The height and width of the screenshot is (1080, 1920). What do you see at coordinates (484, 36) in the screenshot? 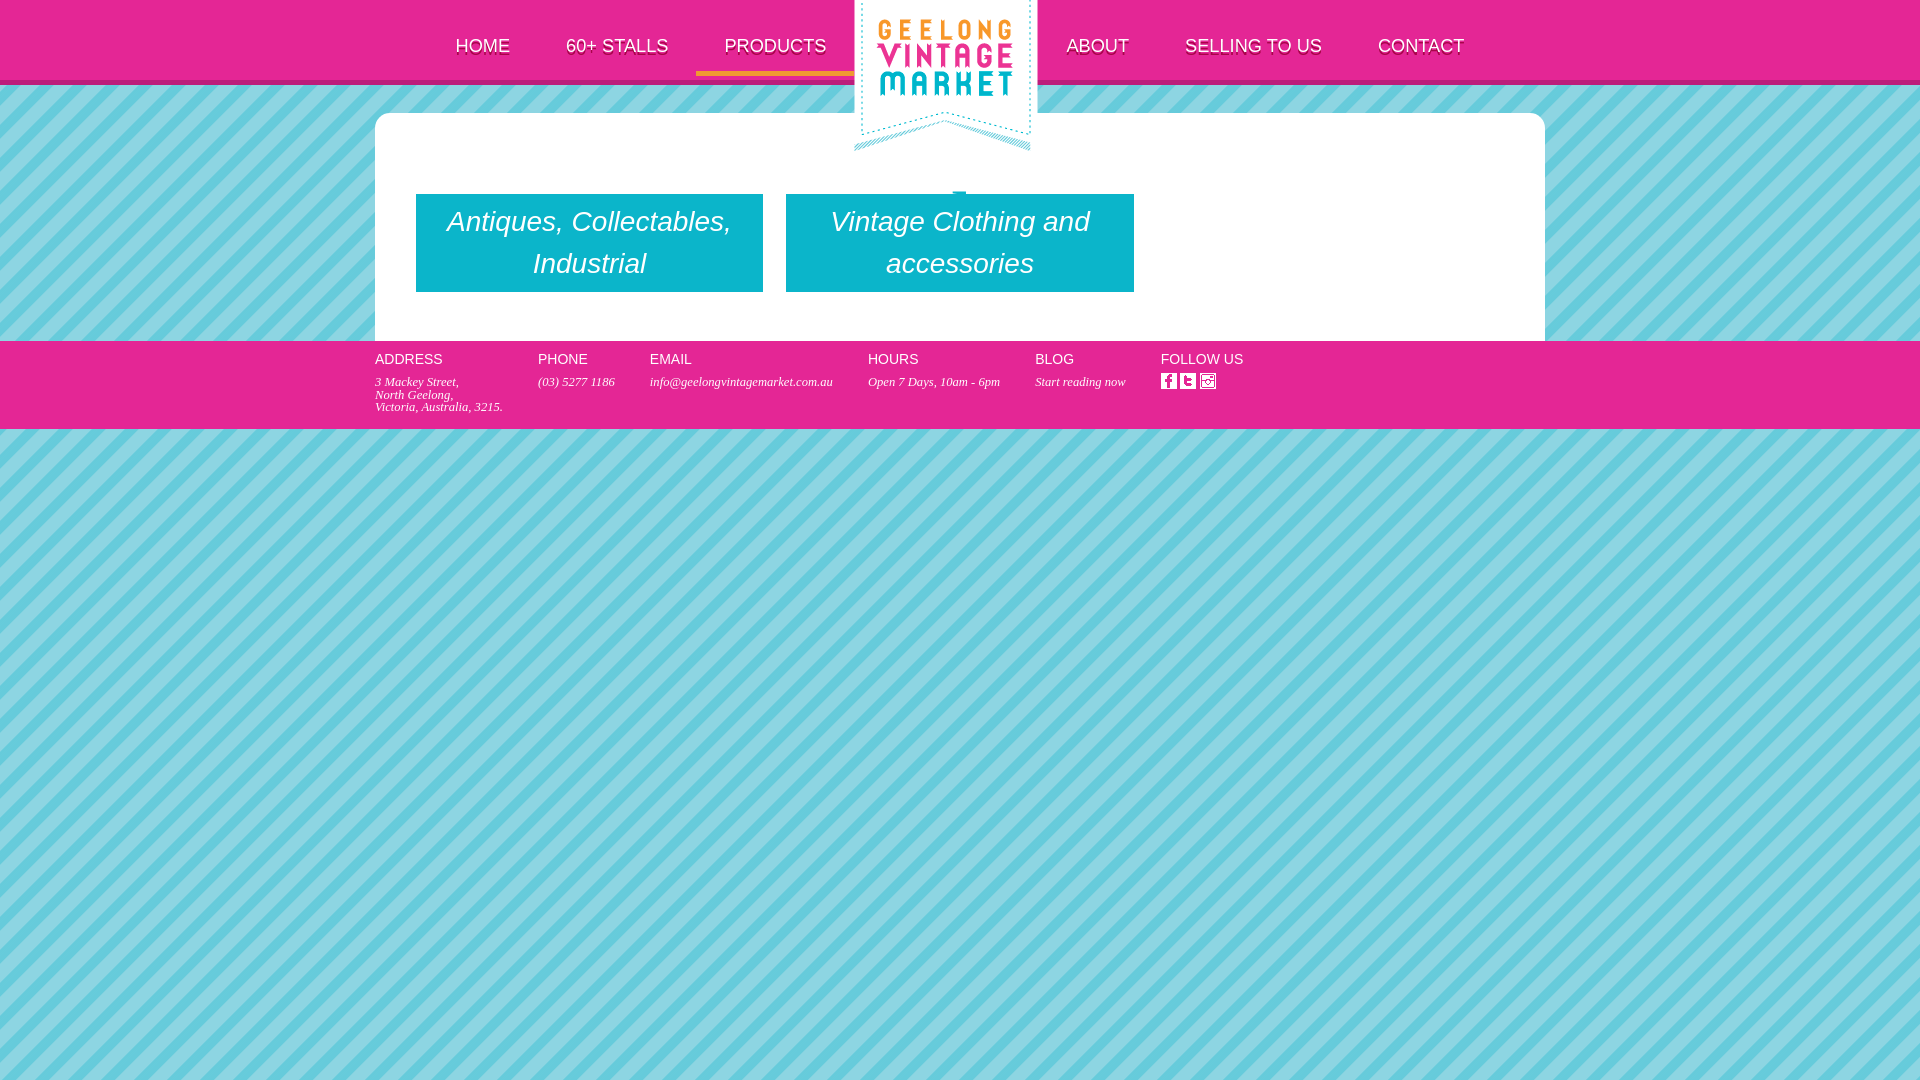
I see `HOME` at bounding box center [484, 36].